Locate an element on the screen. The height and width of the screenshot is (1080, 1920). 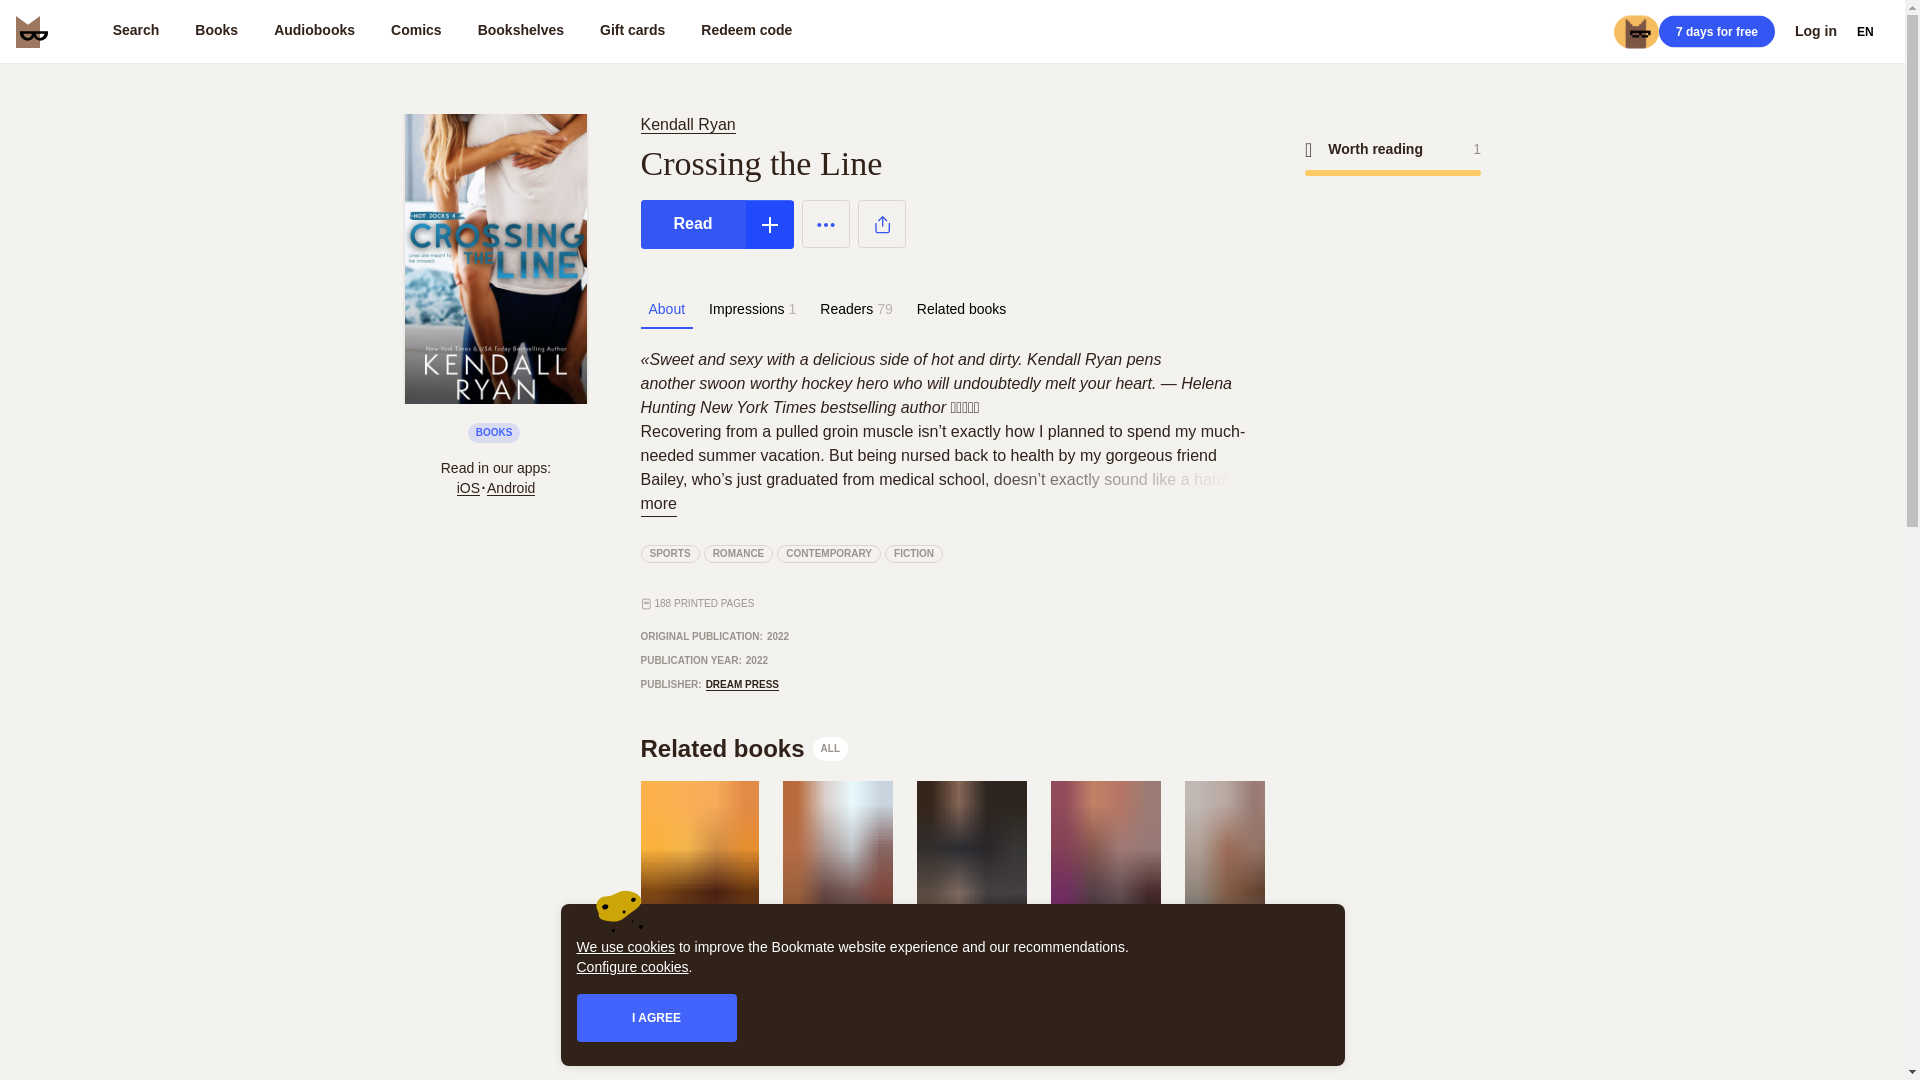
The Anti-Boyfriend is located at coordinates (969, 1002).